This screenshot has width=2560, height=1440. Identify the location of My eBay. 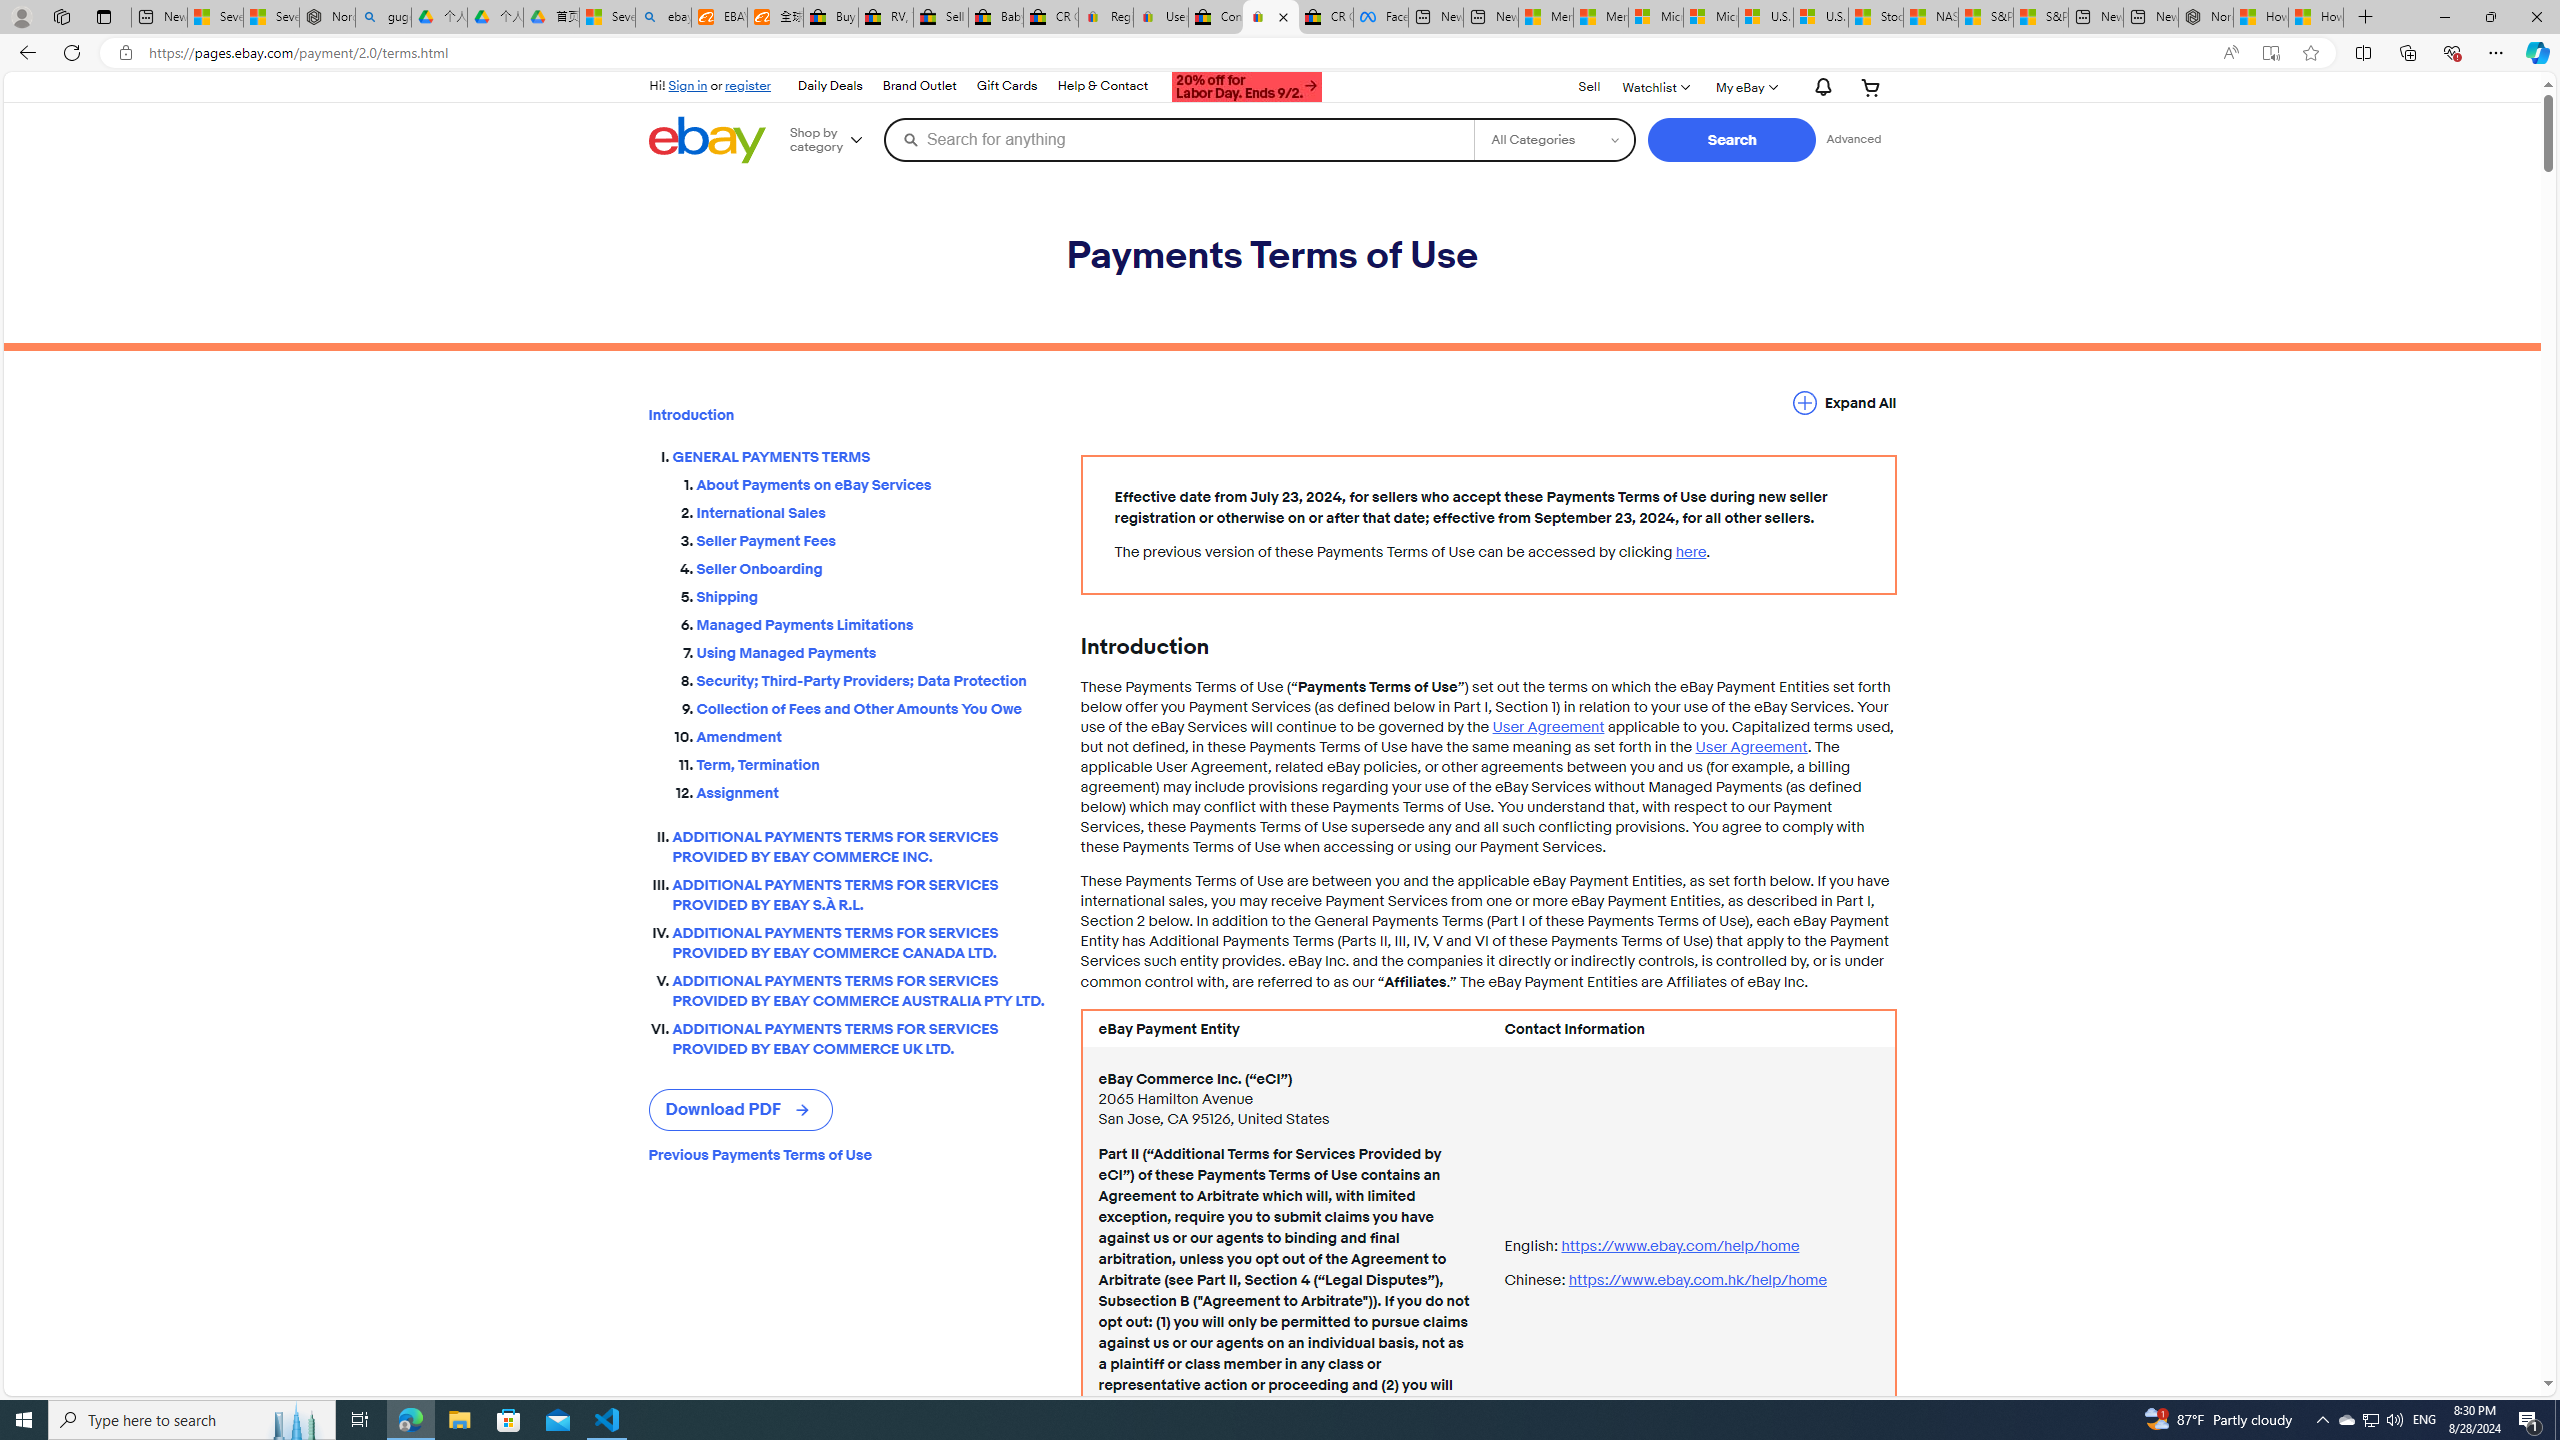
(1745, 86).